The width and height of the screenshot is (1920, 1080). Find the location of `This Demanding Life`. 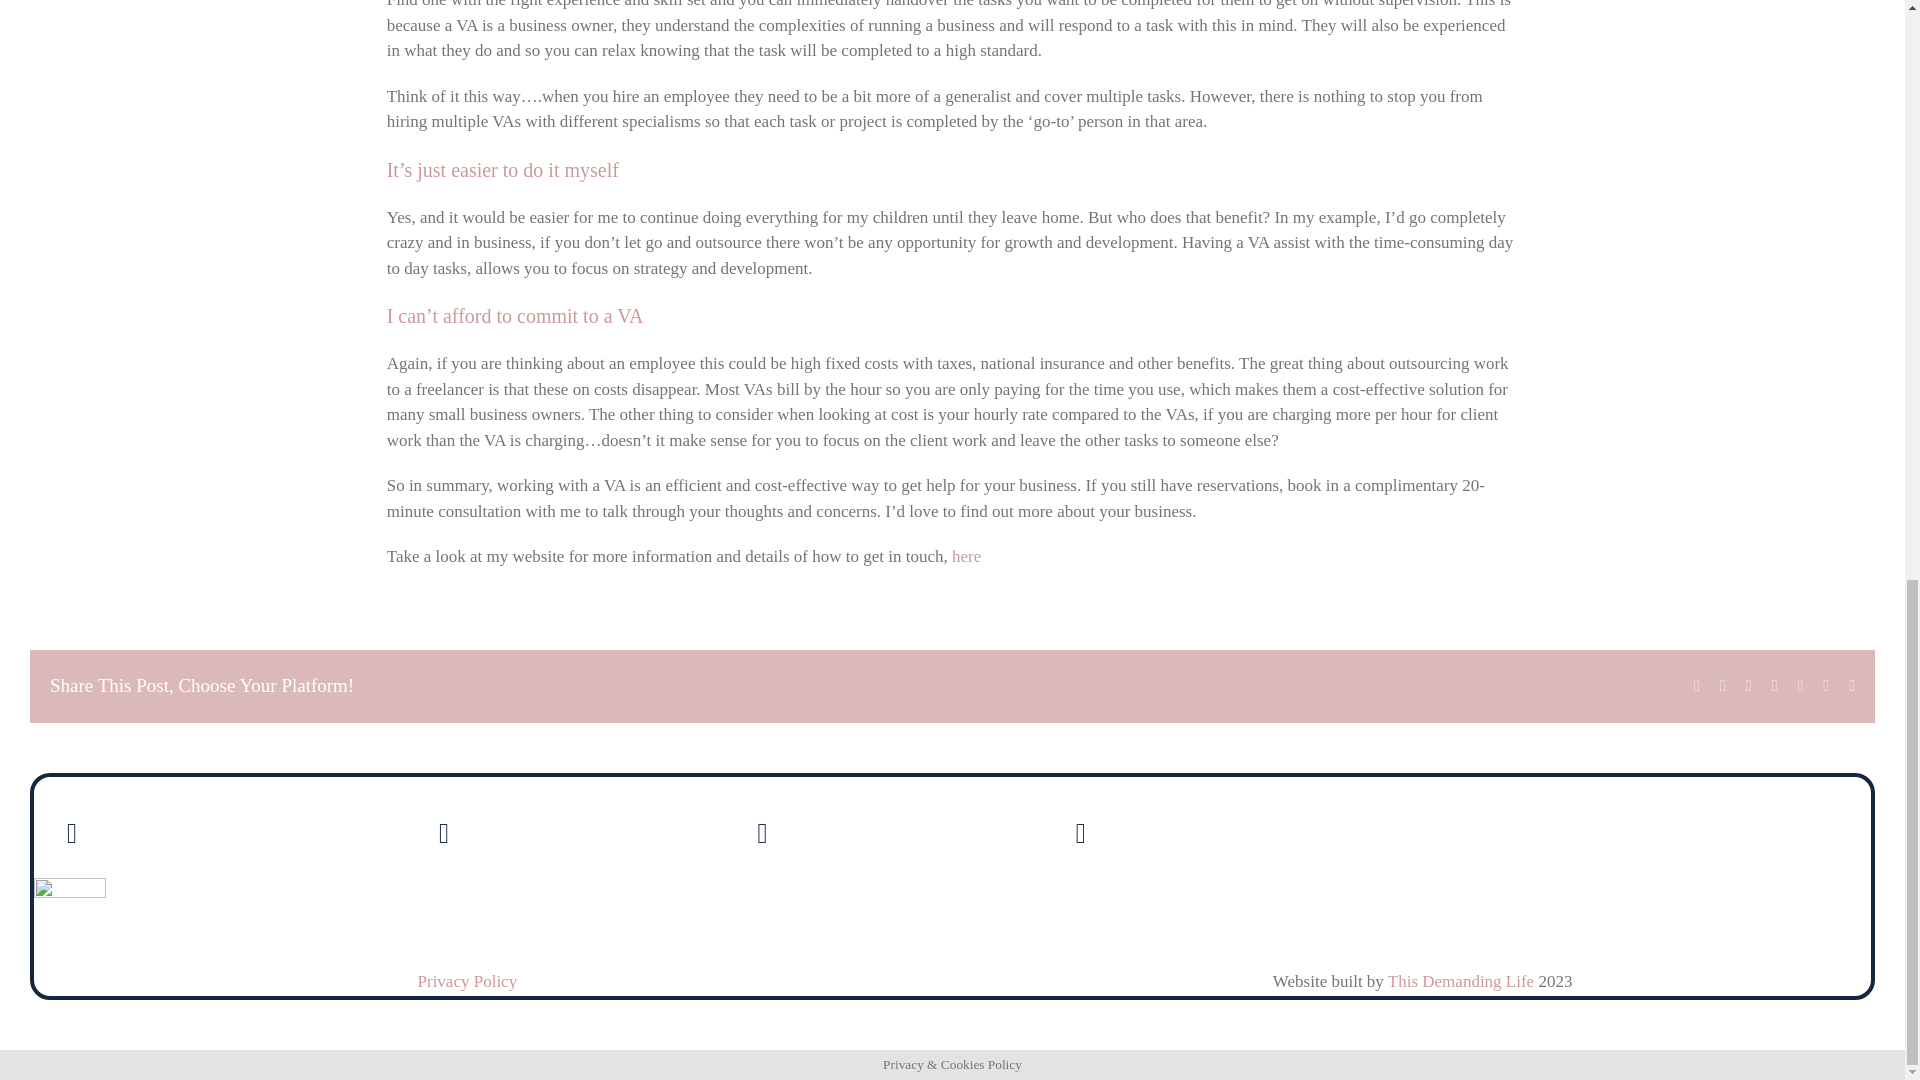

This Demanding Life is located at coordinates (1461, 982).